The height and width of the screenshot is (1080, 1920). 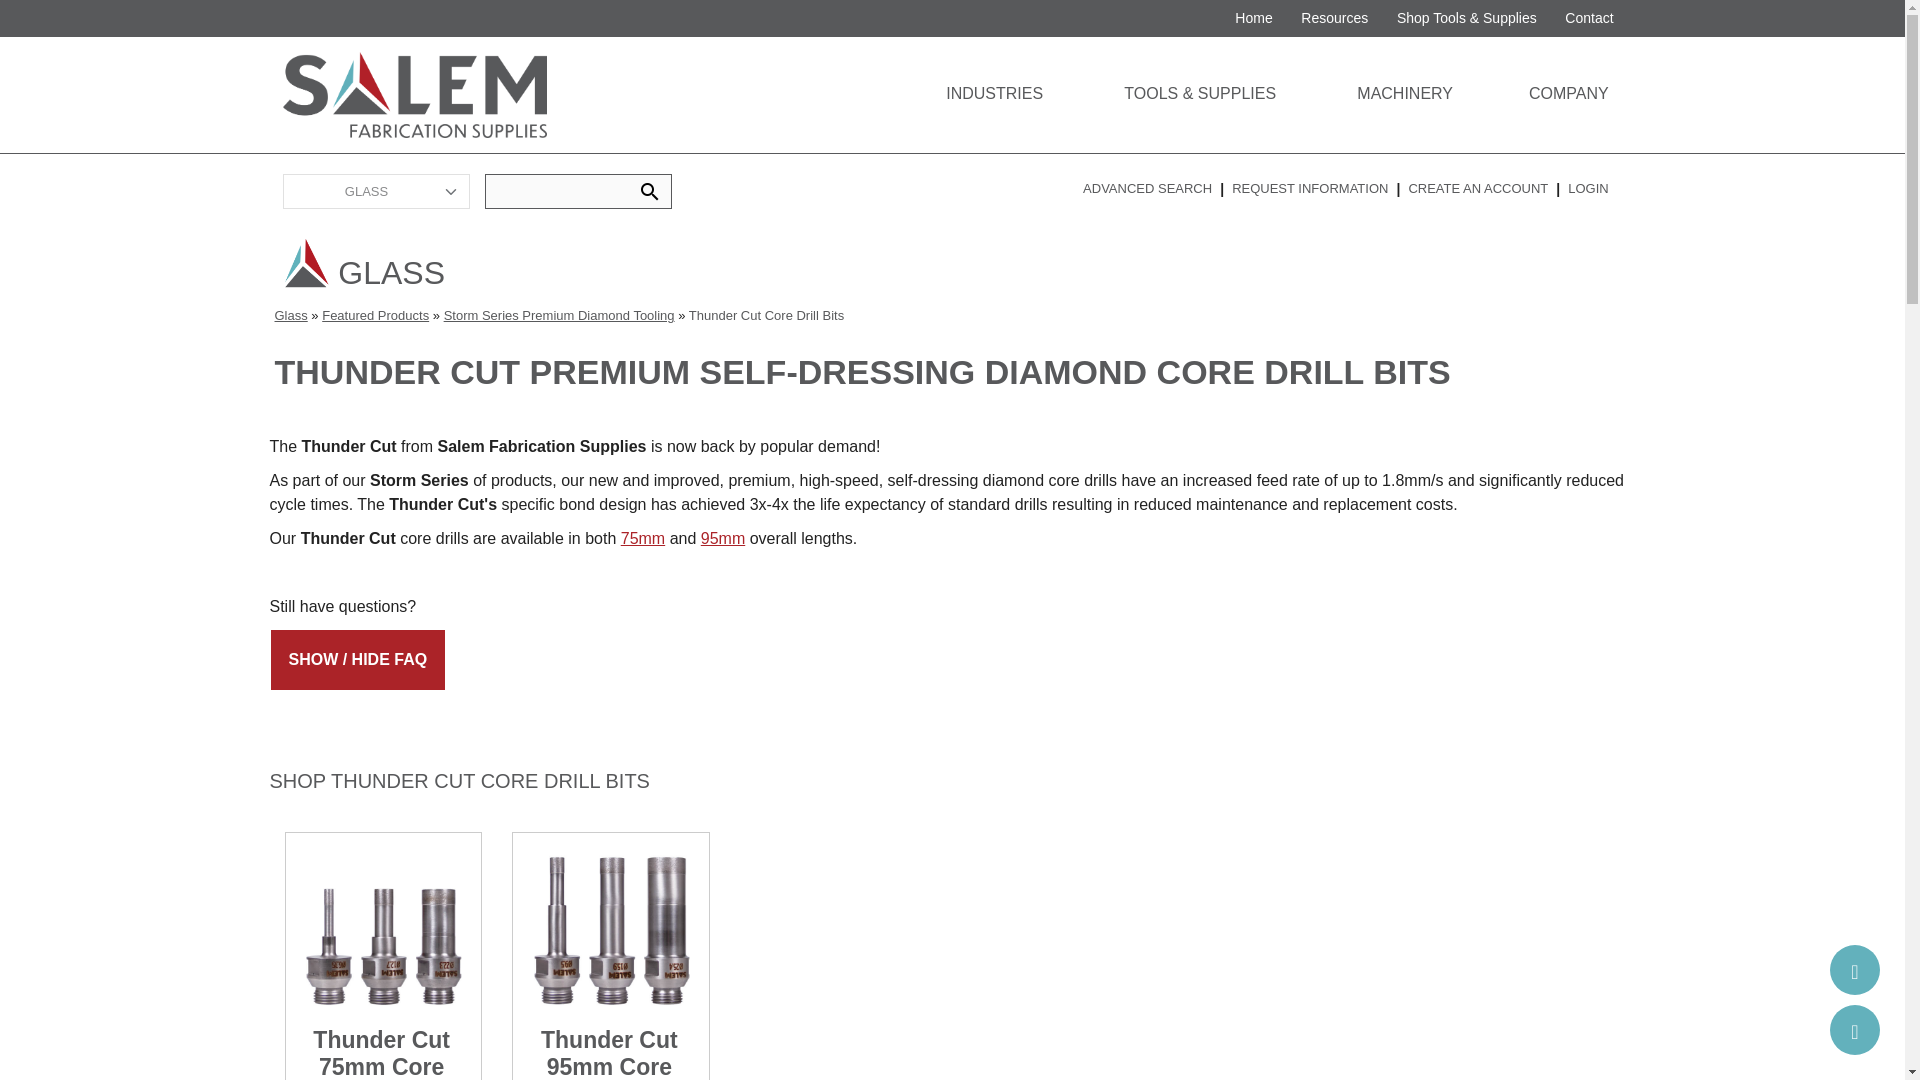 What do you see at coordinates (1379, 91) in the screenshot?
I see `MACHINERY` at bounding box center [1379, 91].